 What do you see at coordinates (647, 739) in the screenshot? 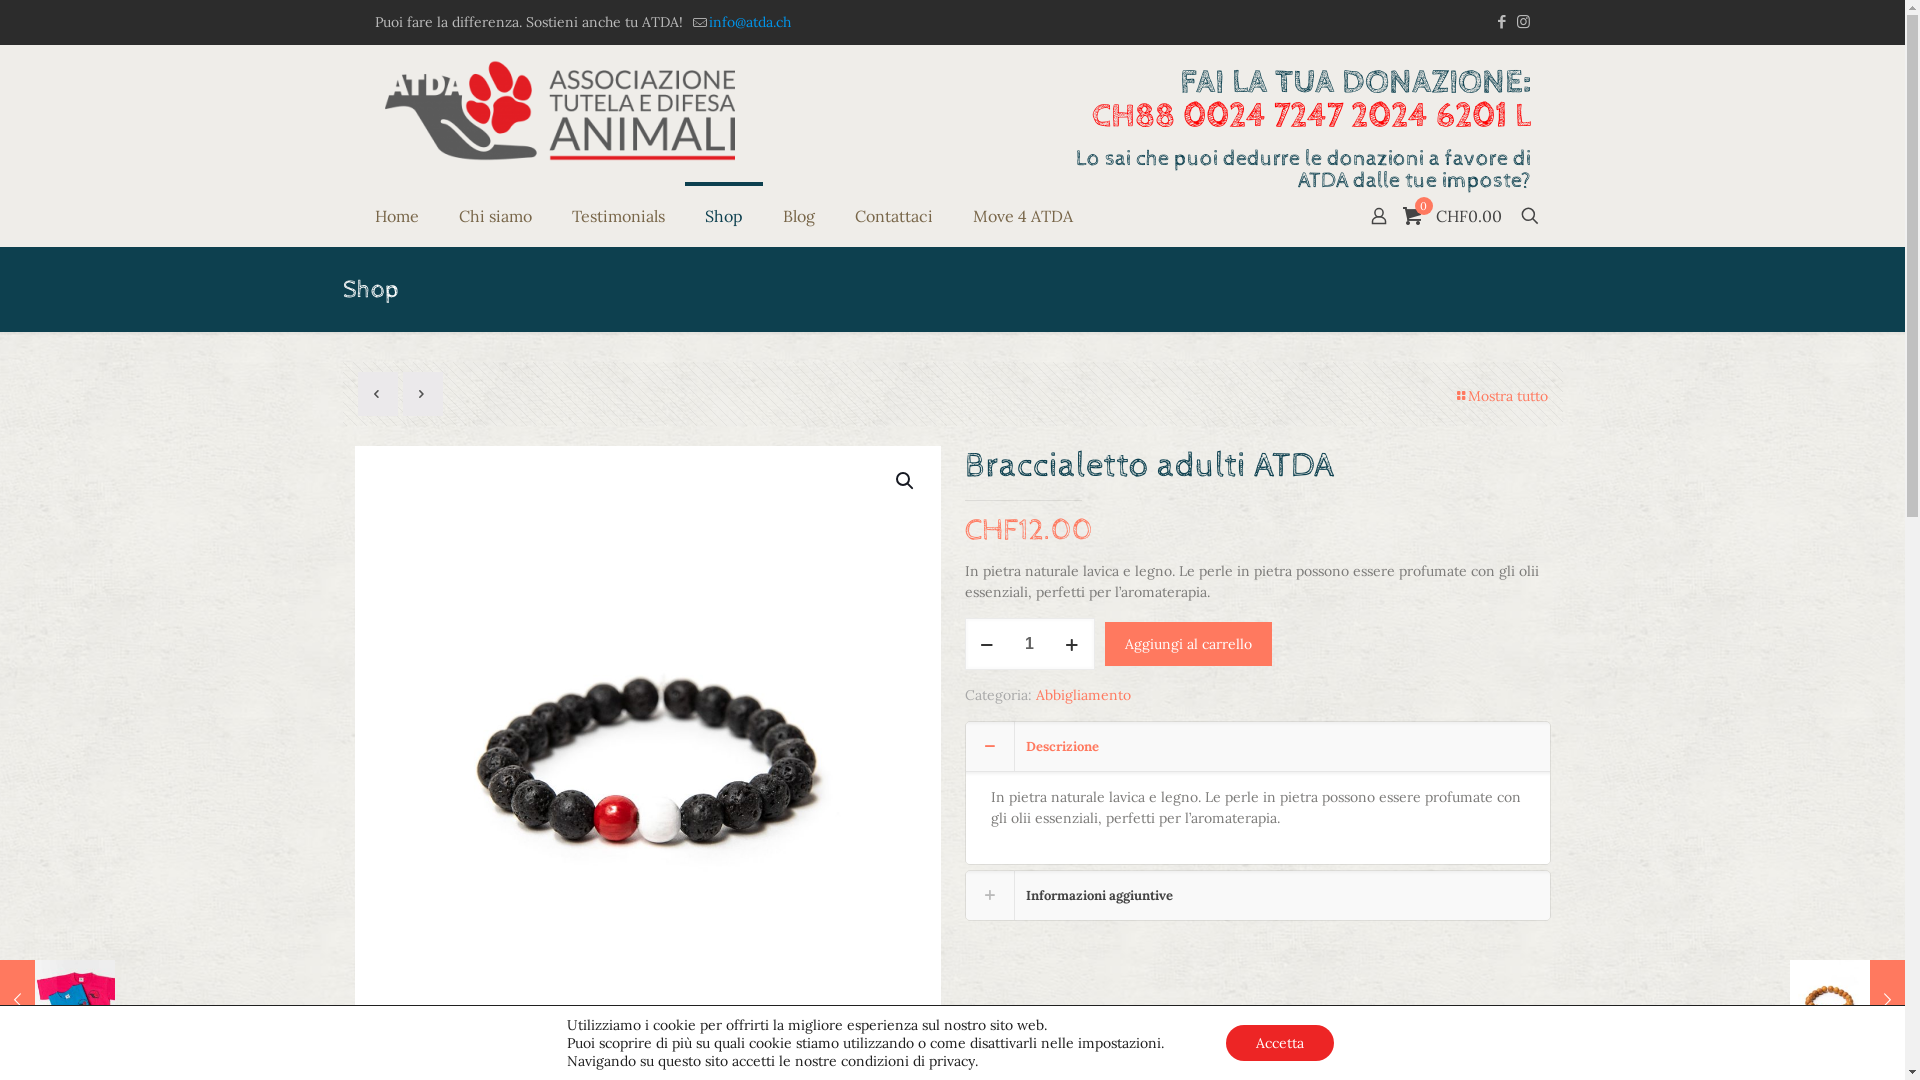
I see `Braccialetto ATDA adulto front` at bounding box center [647, 739].